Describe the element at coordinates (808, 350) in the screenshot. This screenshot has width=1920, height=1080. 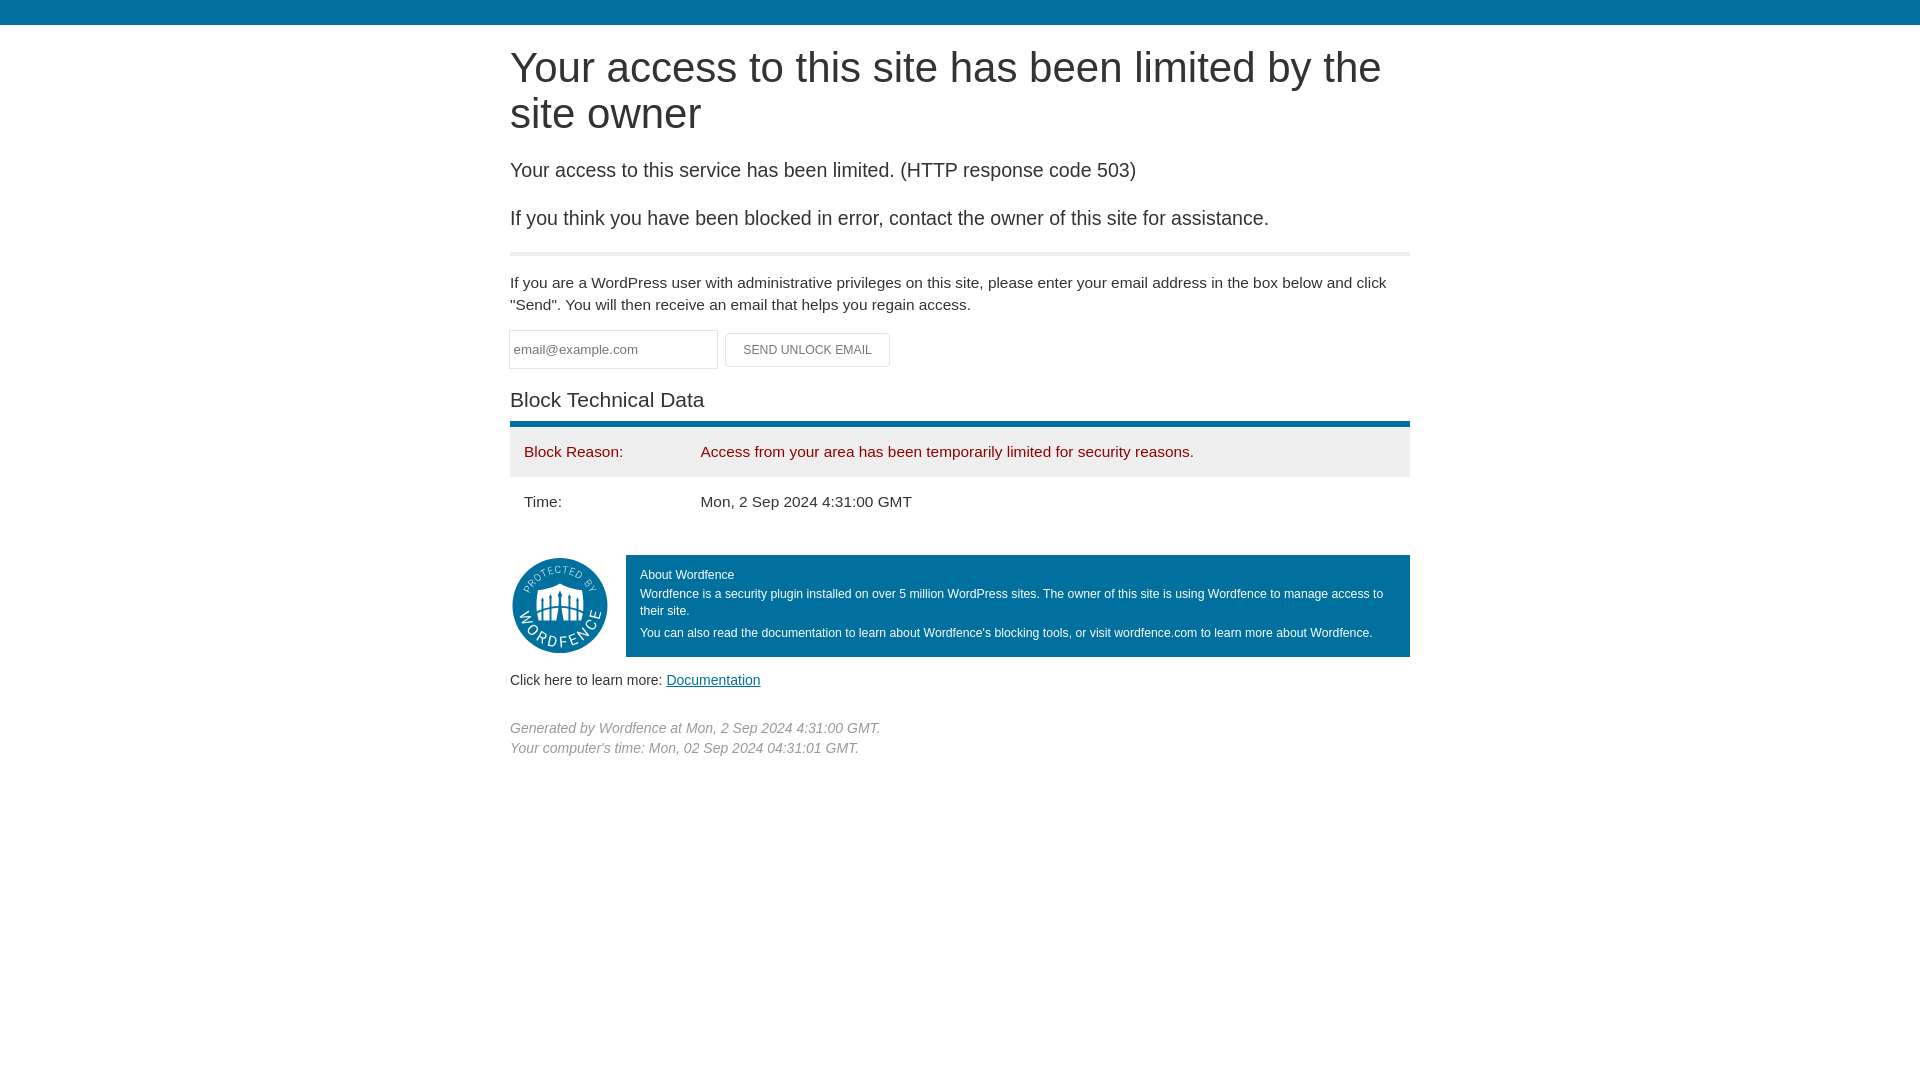
I see `Send Unlock Email` at that location.